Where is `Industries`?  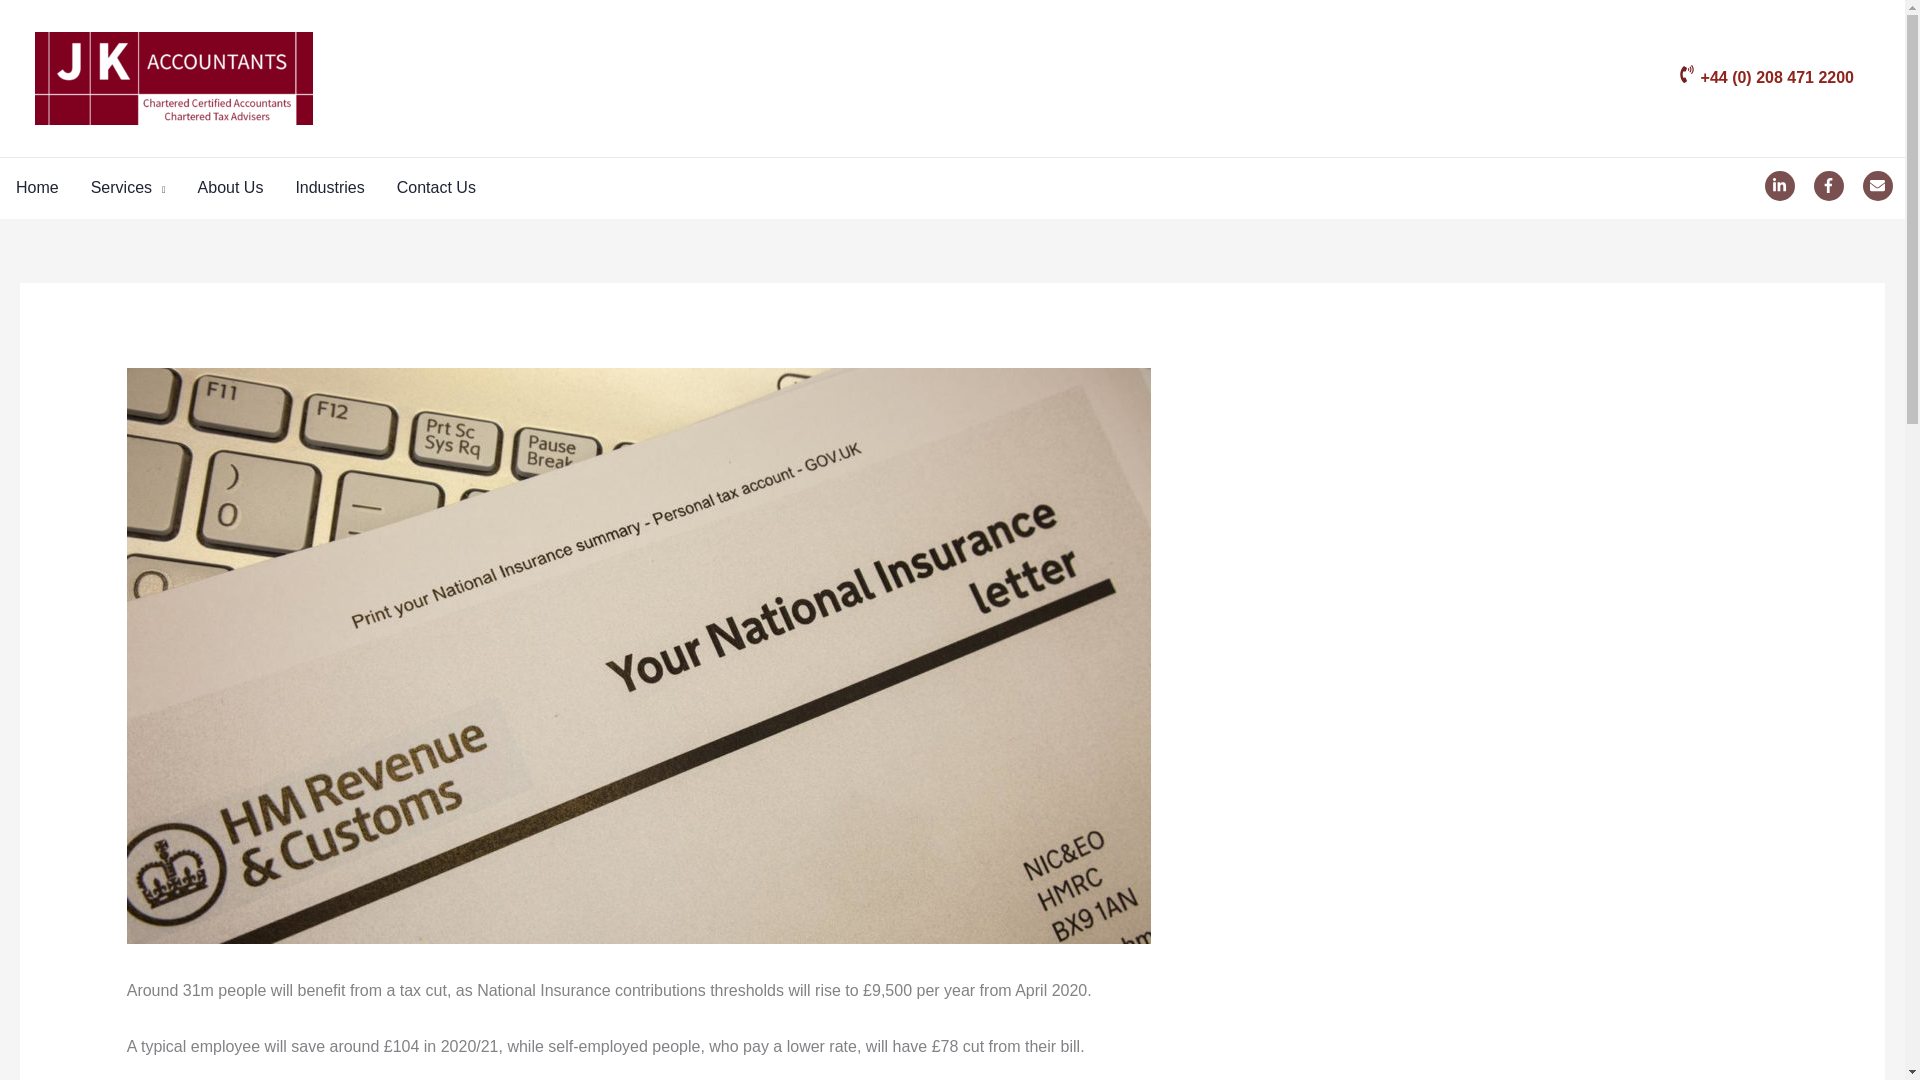
Industries is located at coordinates (329, 188).